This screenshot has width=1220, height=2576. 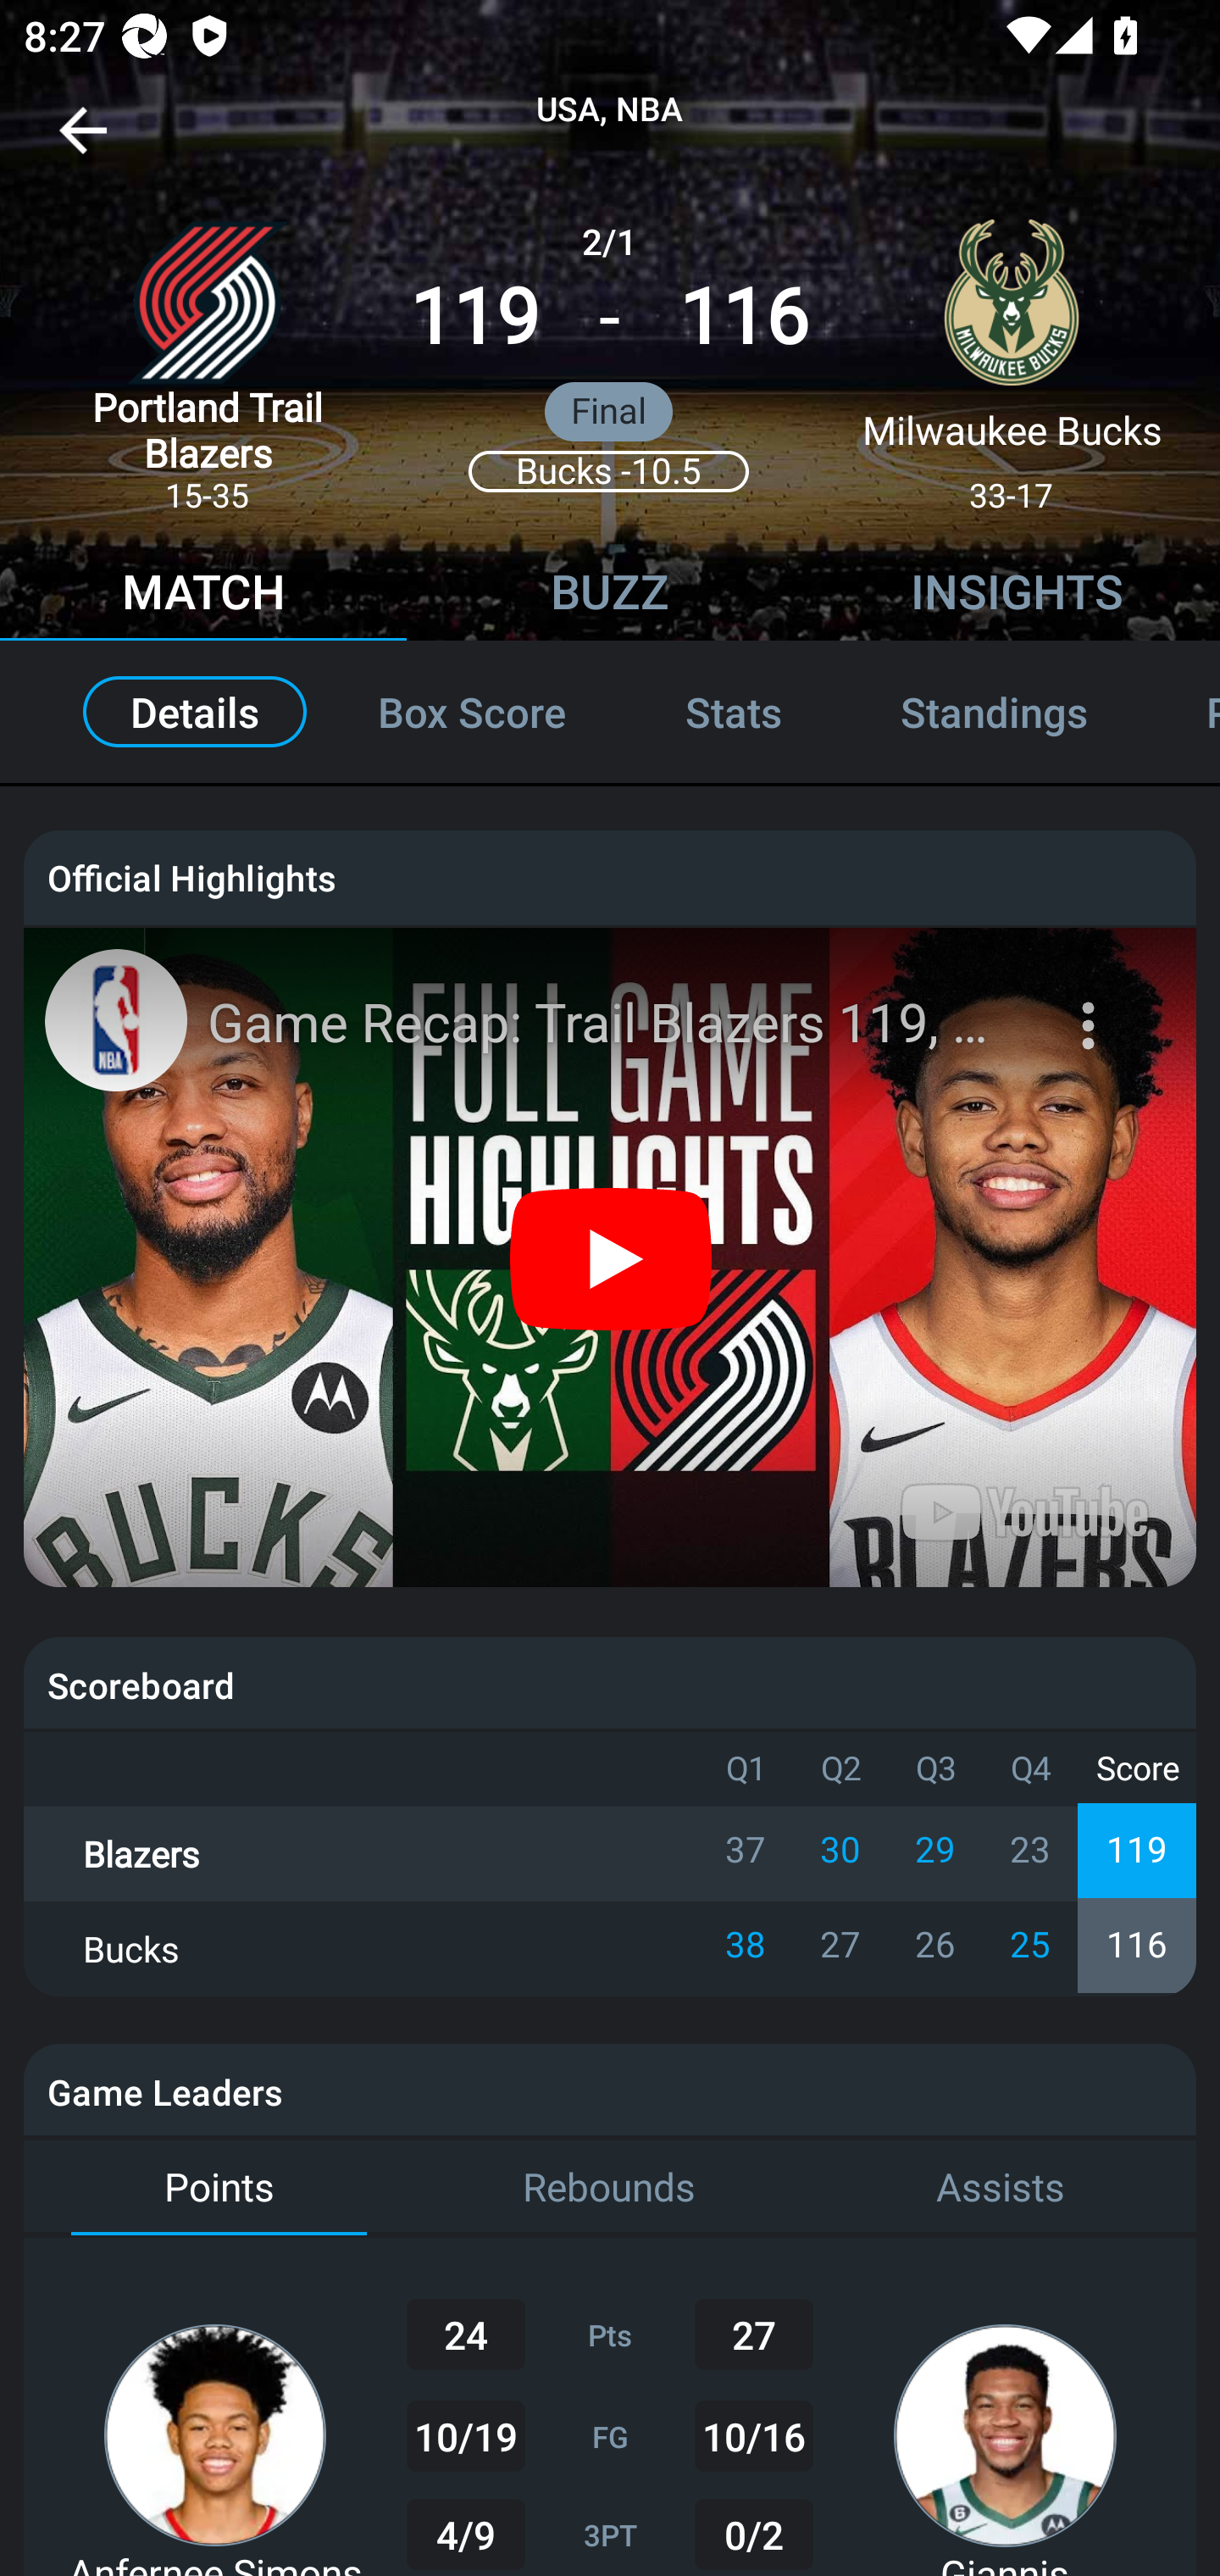 What do you see at coordinates (1017, 596) in the screenshot?
I see `INSIGHTS` at bounding box center [1017, 596].